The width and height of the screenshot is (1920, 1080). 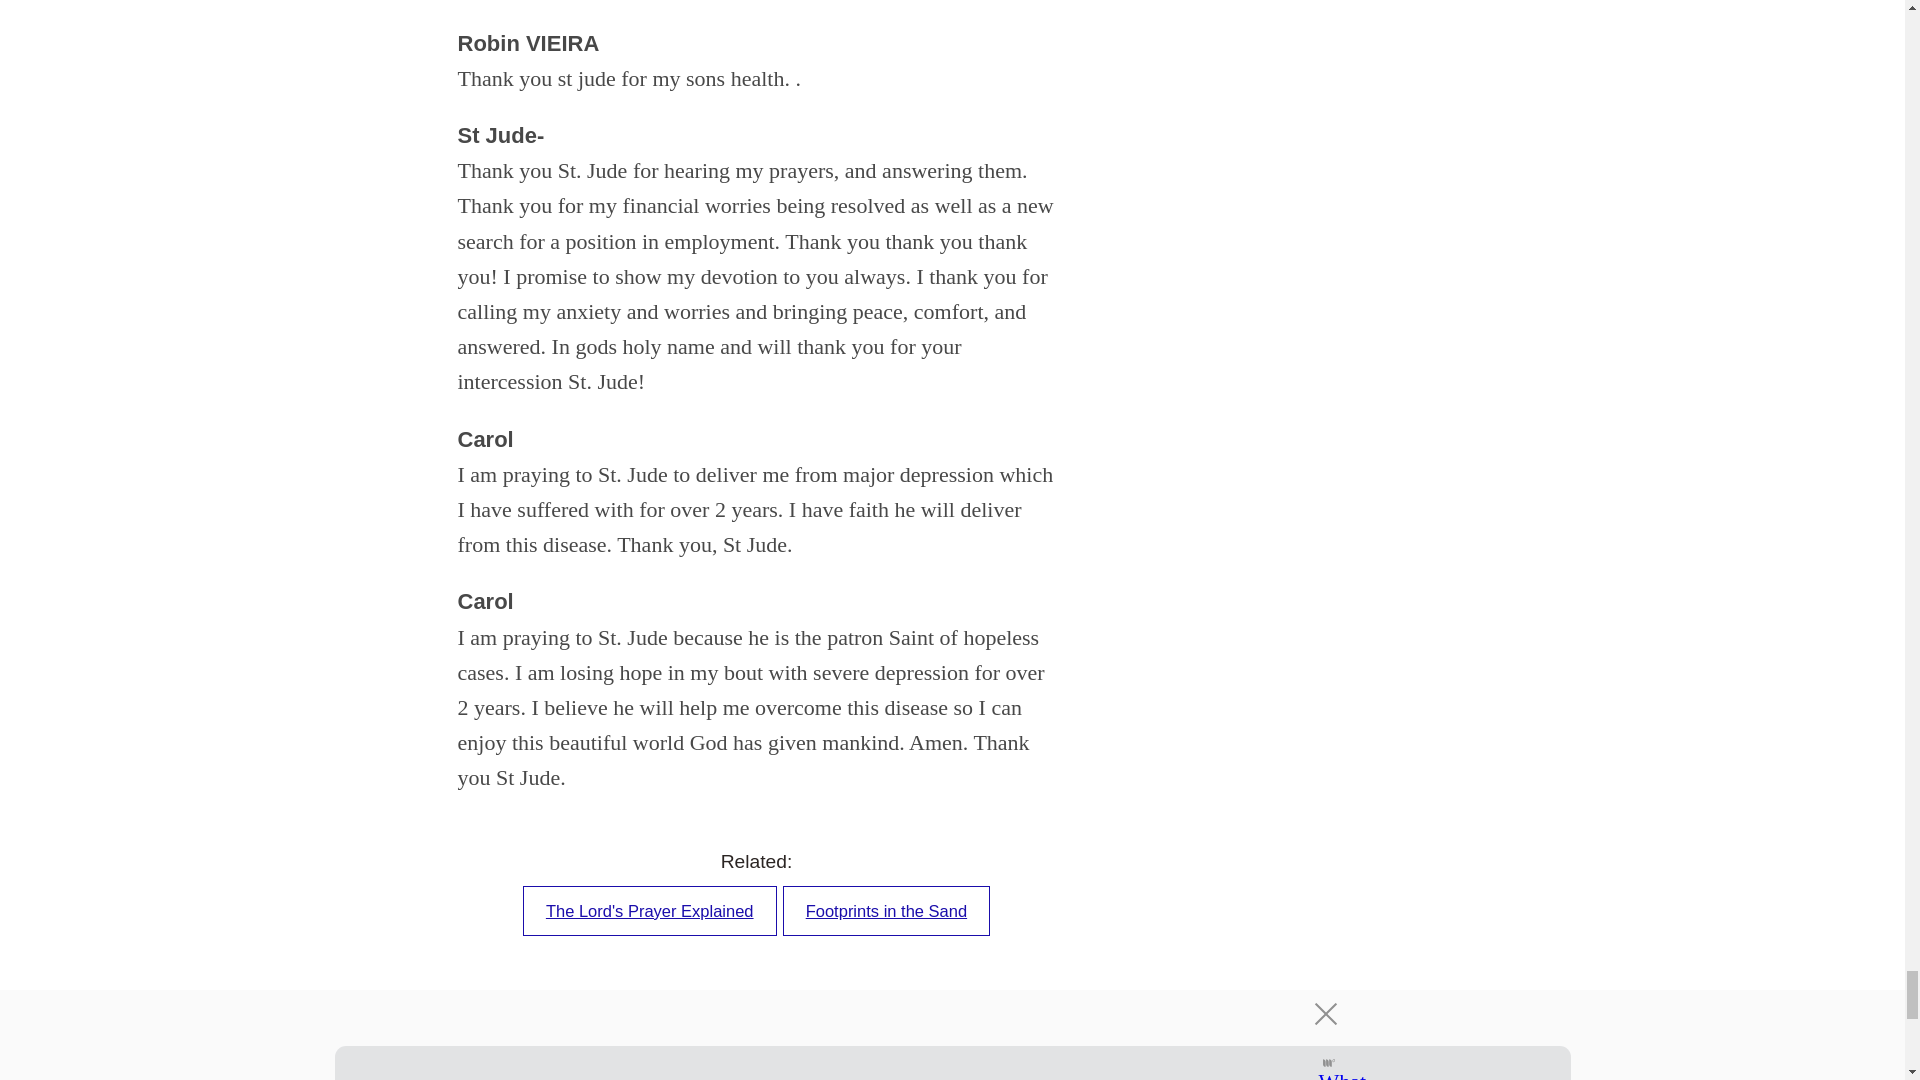 What do you see at coordinates (650, 910) in the screenshot?
I see `The Lord's Prayer Explained` at bounding box center [650, 910].